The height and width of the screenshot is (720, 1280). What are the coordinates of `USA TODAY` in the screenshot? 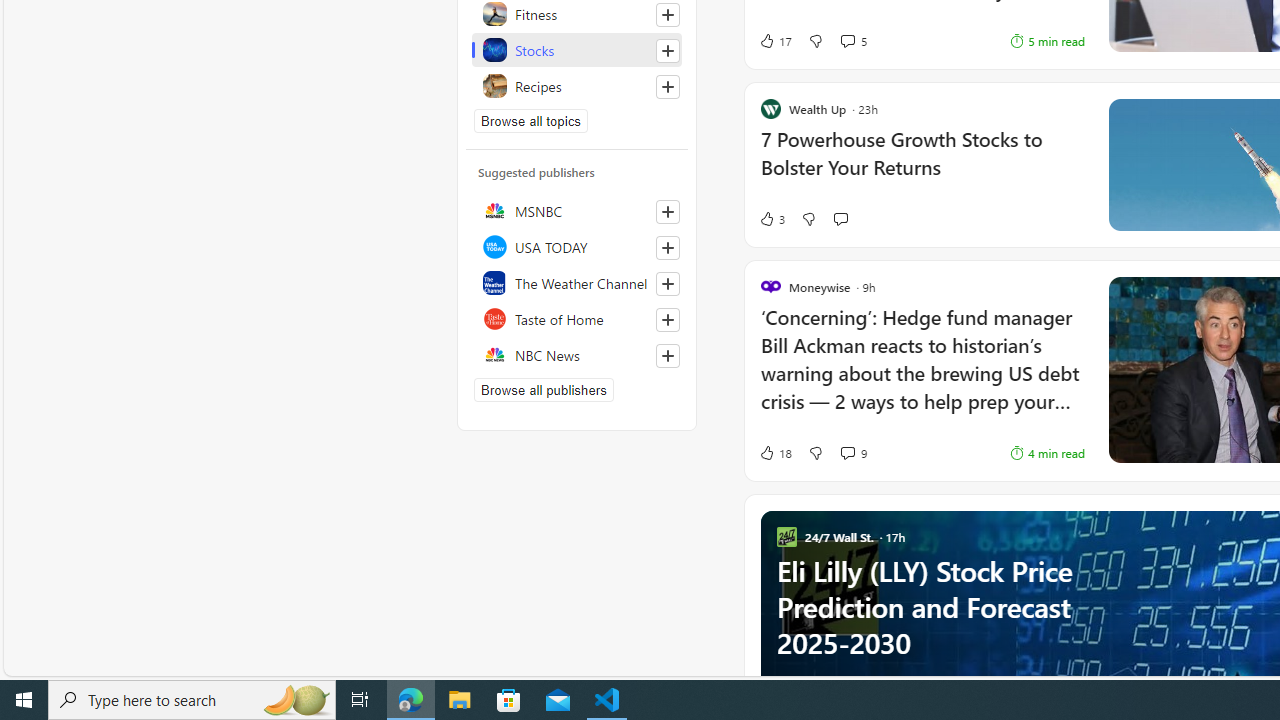 It's located at (577, 246).